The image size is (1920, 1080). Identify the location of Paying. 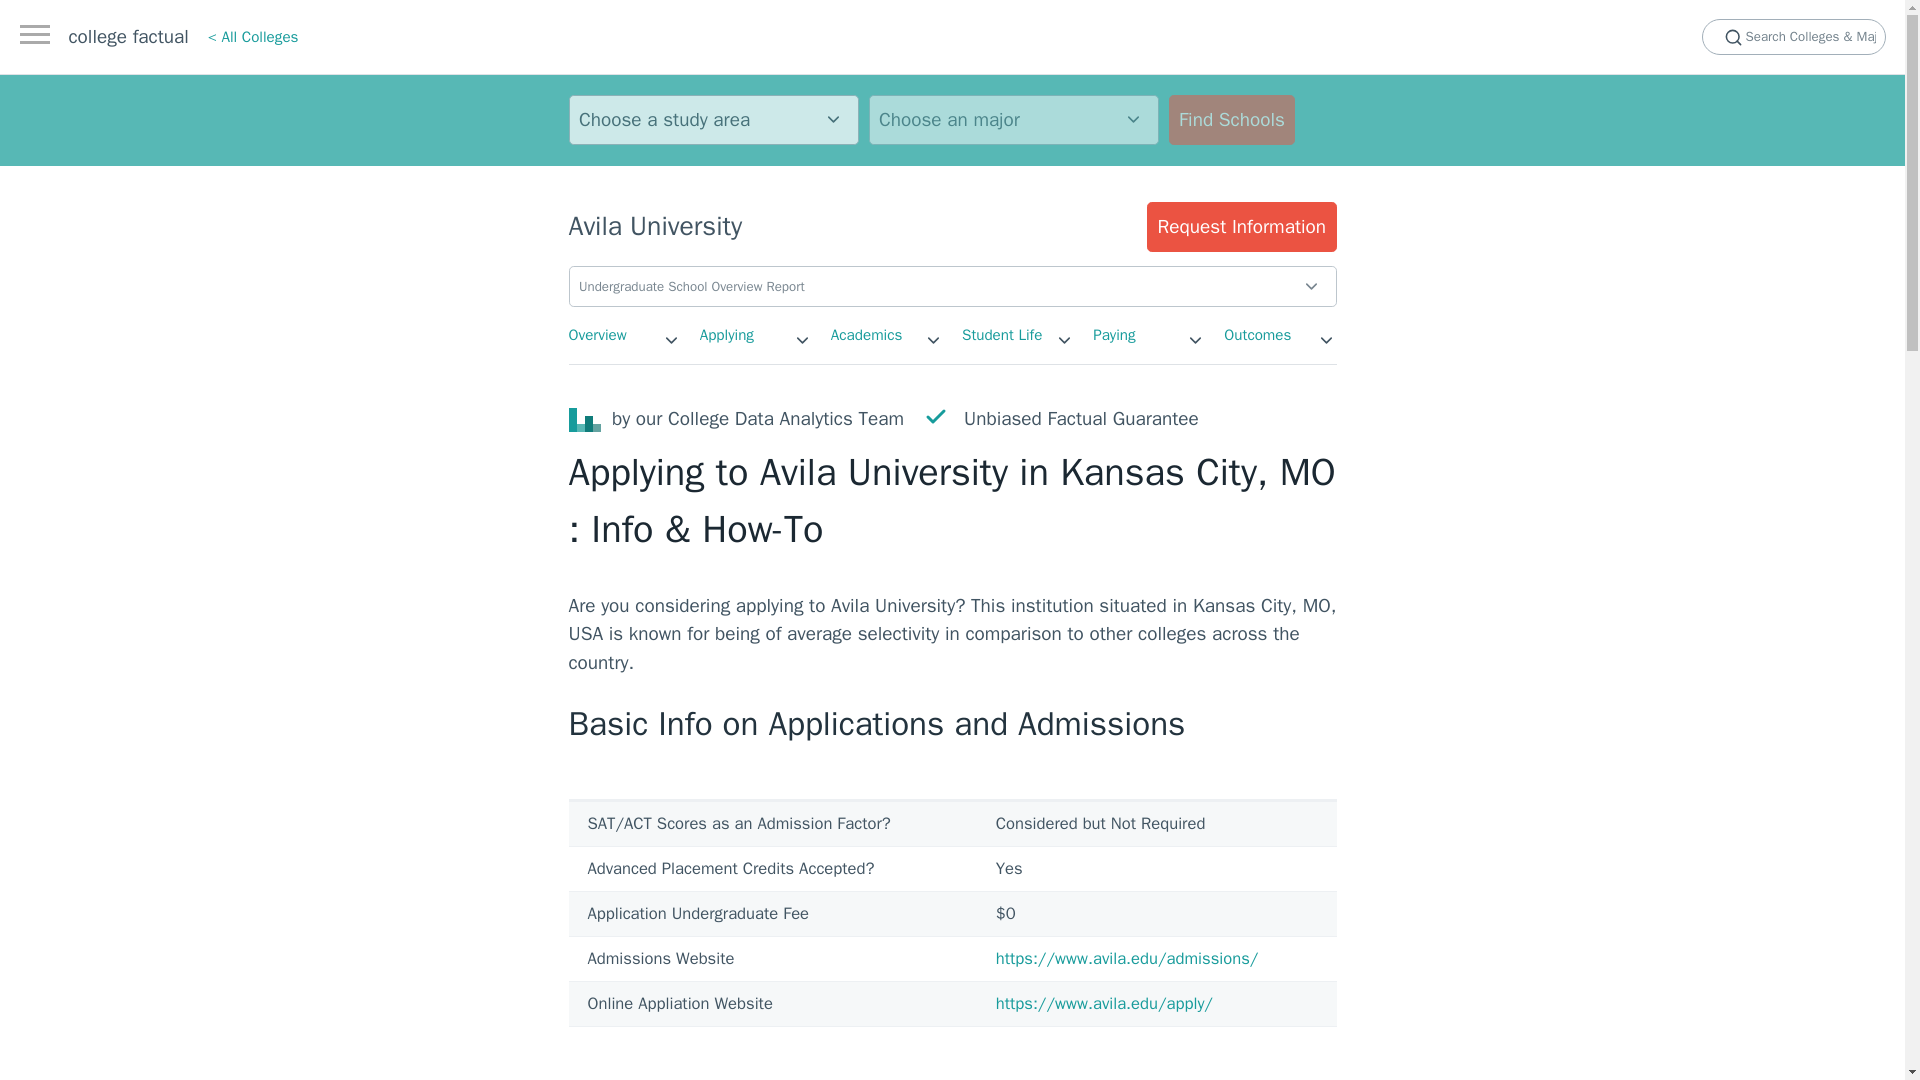
(1113, 334).